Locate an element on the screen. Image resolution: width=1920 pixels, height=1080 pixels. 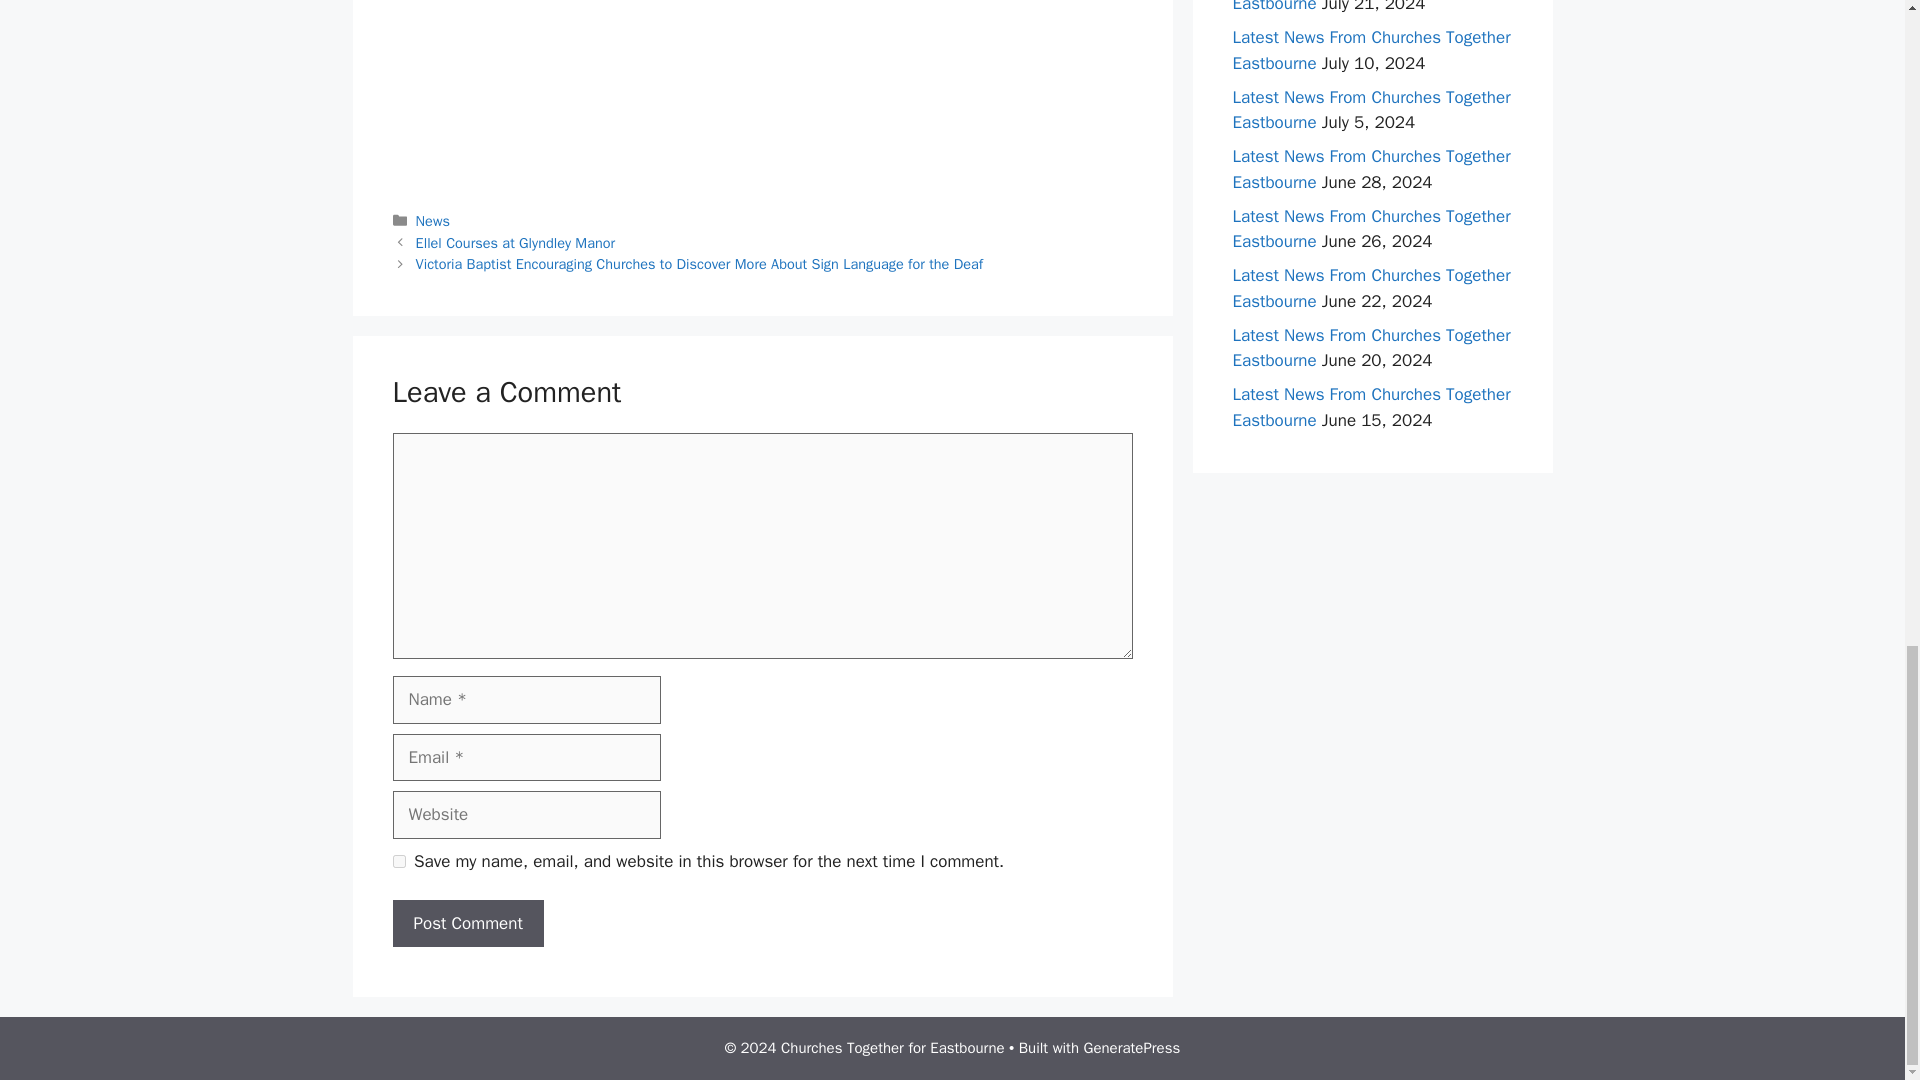
Latest News From Churches Together Eastbourne is located at coordinates (1370, 169).